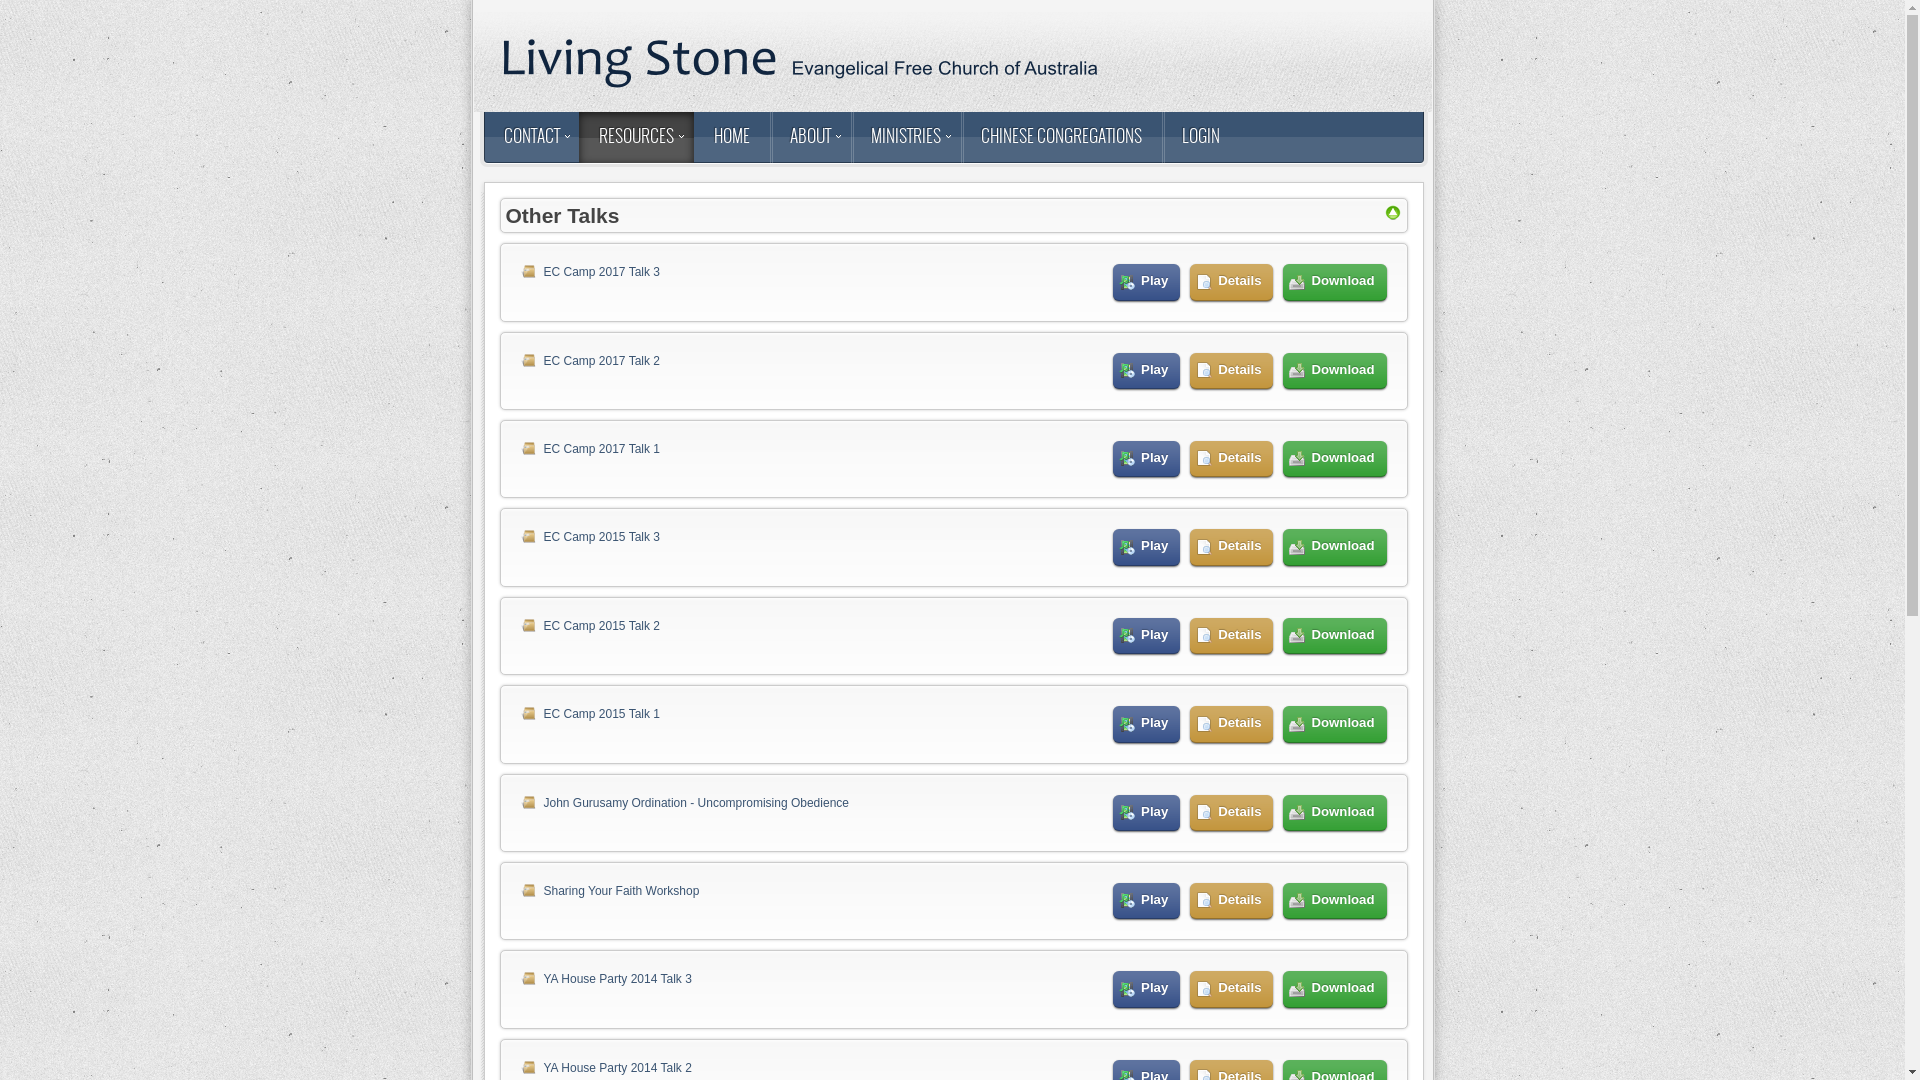 The image size is (1920, 1080). What do you see at coordinates (1232, 900) in the screenshot?
I see `Details` at bounding box center [1232, 900].